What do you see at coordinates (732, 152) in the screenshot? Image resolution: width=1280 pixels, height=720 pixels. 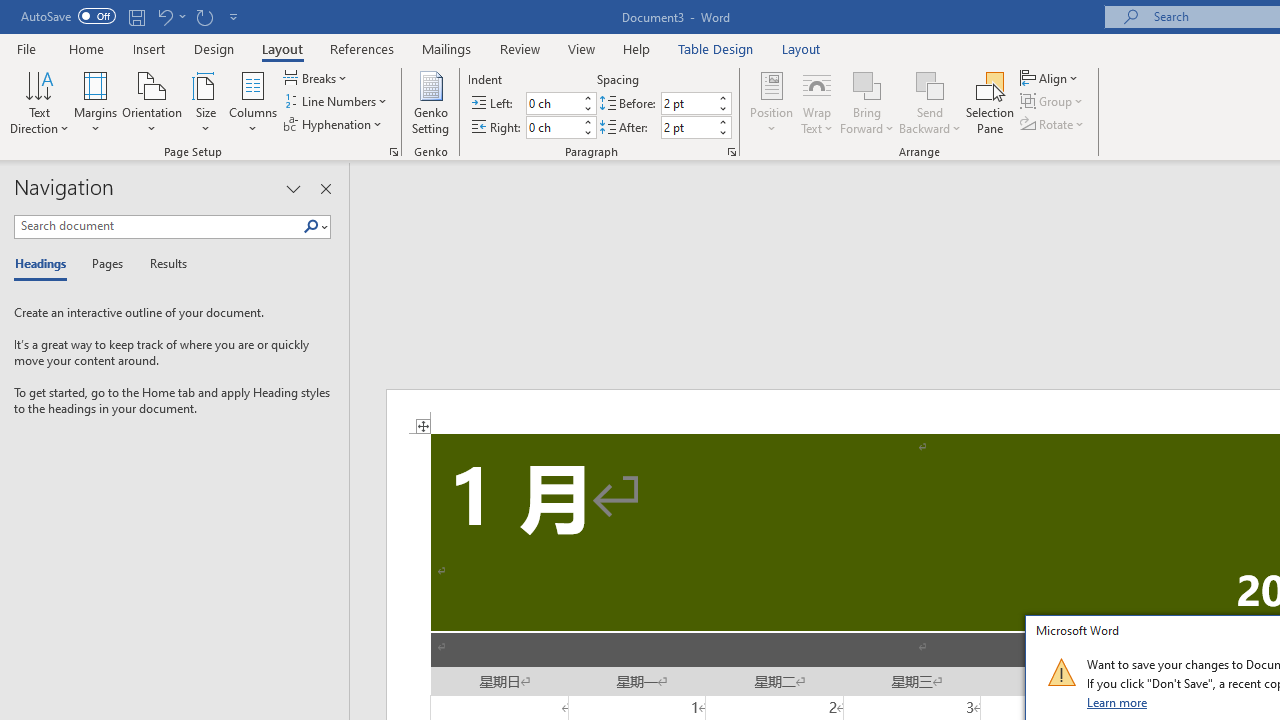 I see `Paragraph...` at bounding box center [732, 152].